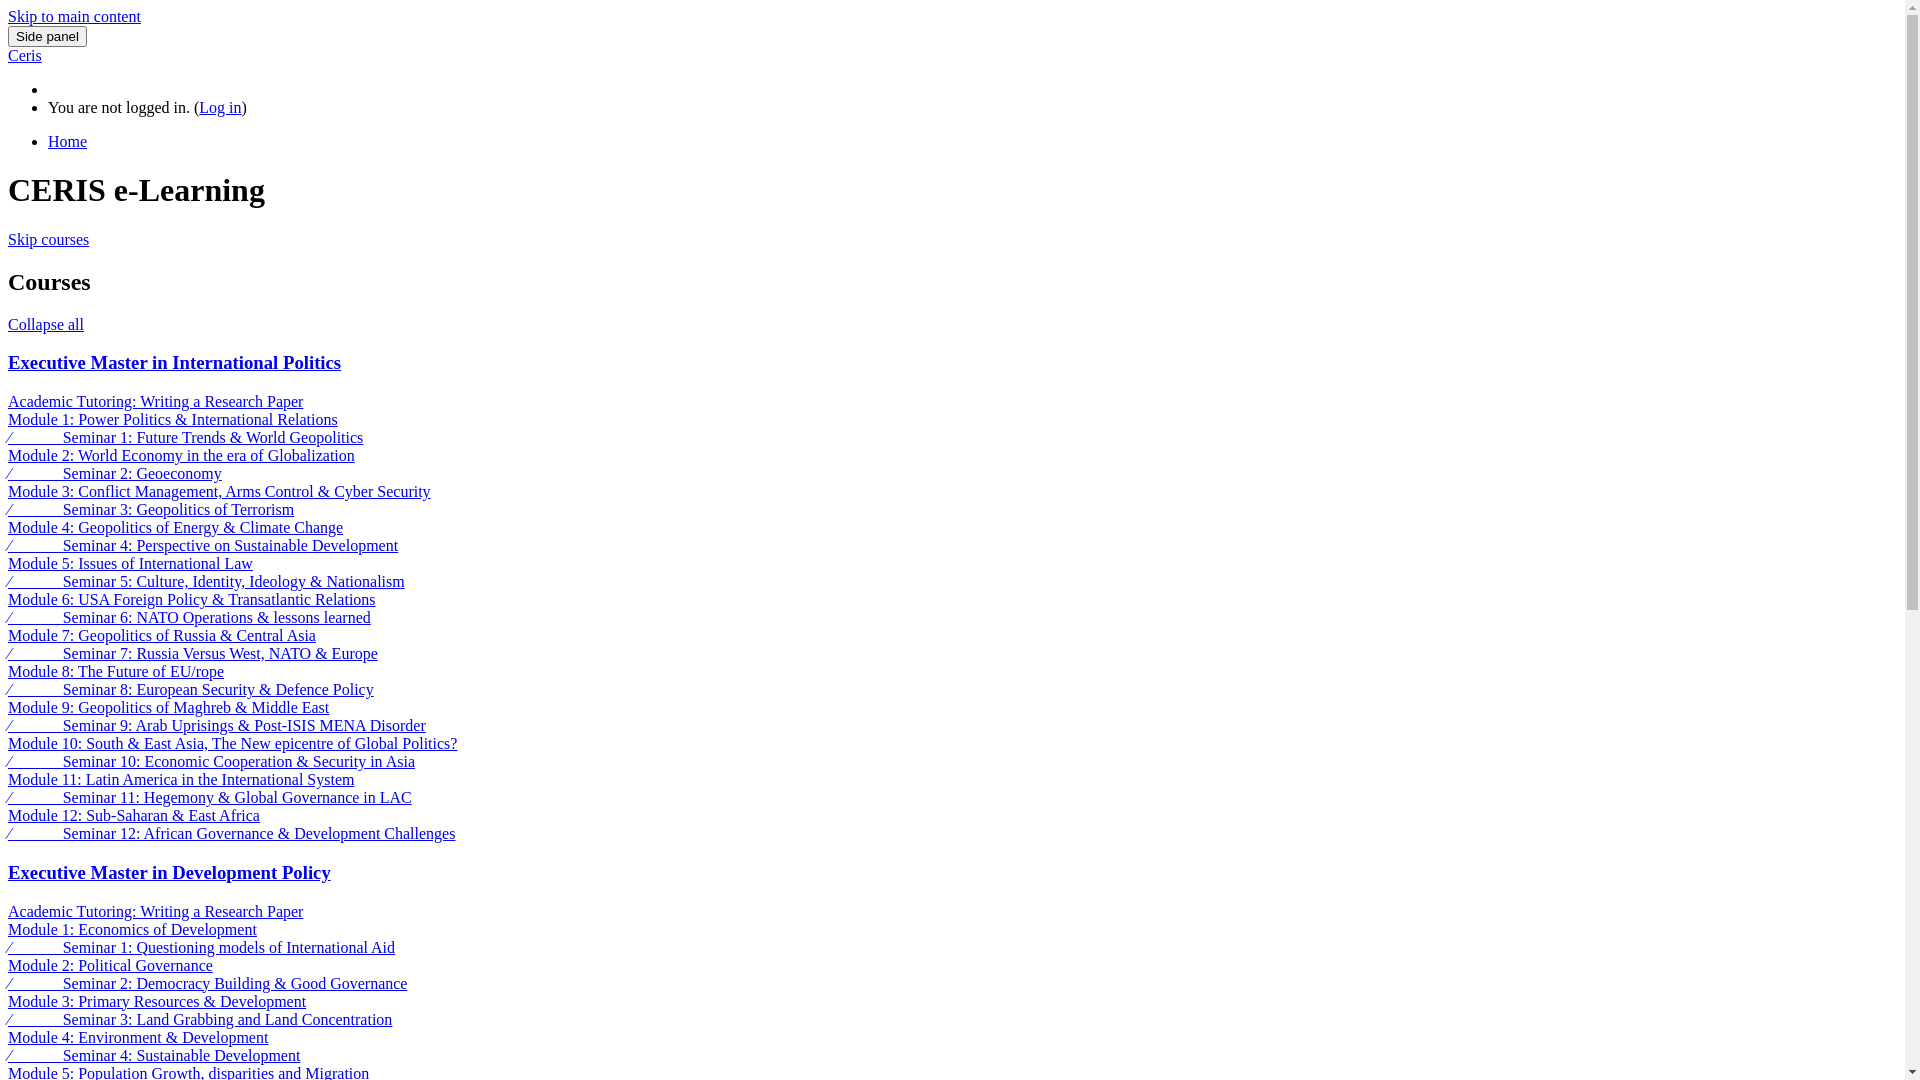  Describe the element at coordinates (181, 780) in the screenshot. I see `Module 11: Latin America in the International System` at that location.